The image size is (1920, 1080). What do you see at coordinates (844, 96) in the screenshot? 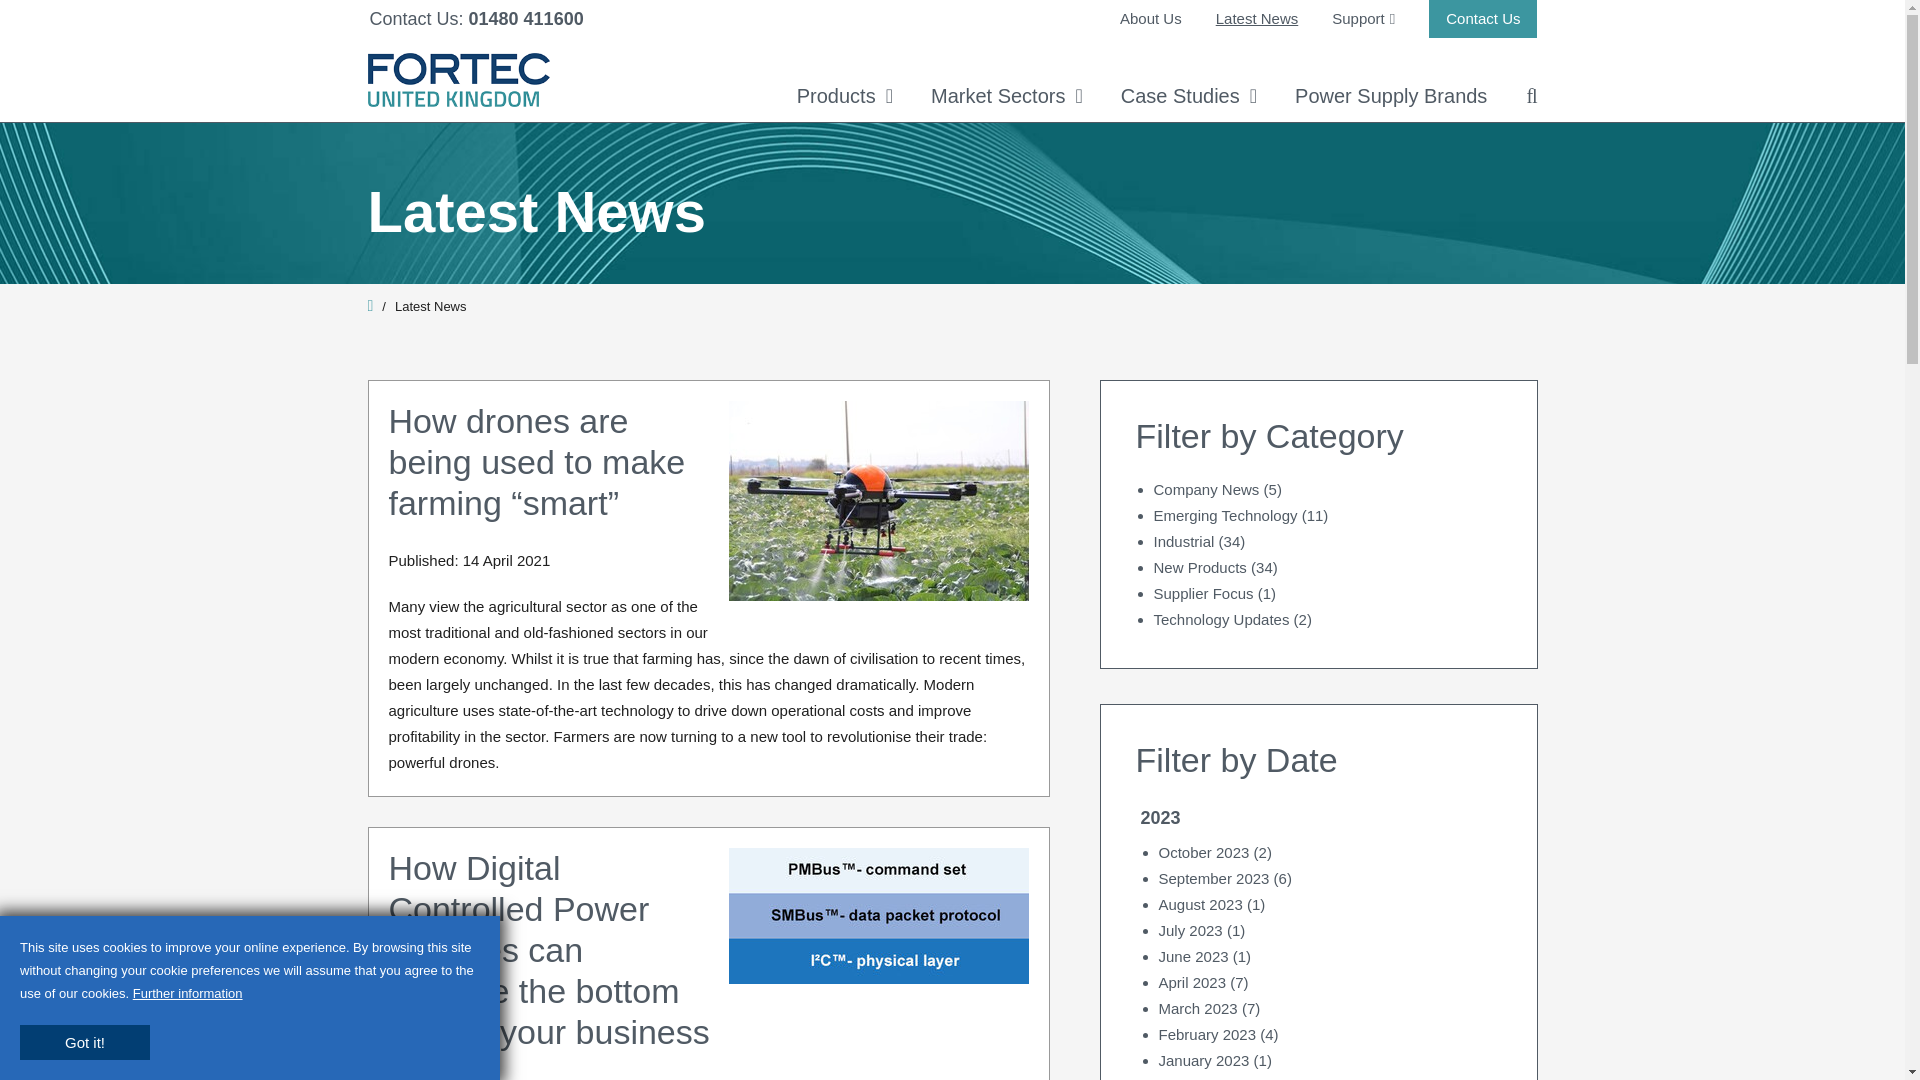
I see `Products` at bounding box center [844, 96].